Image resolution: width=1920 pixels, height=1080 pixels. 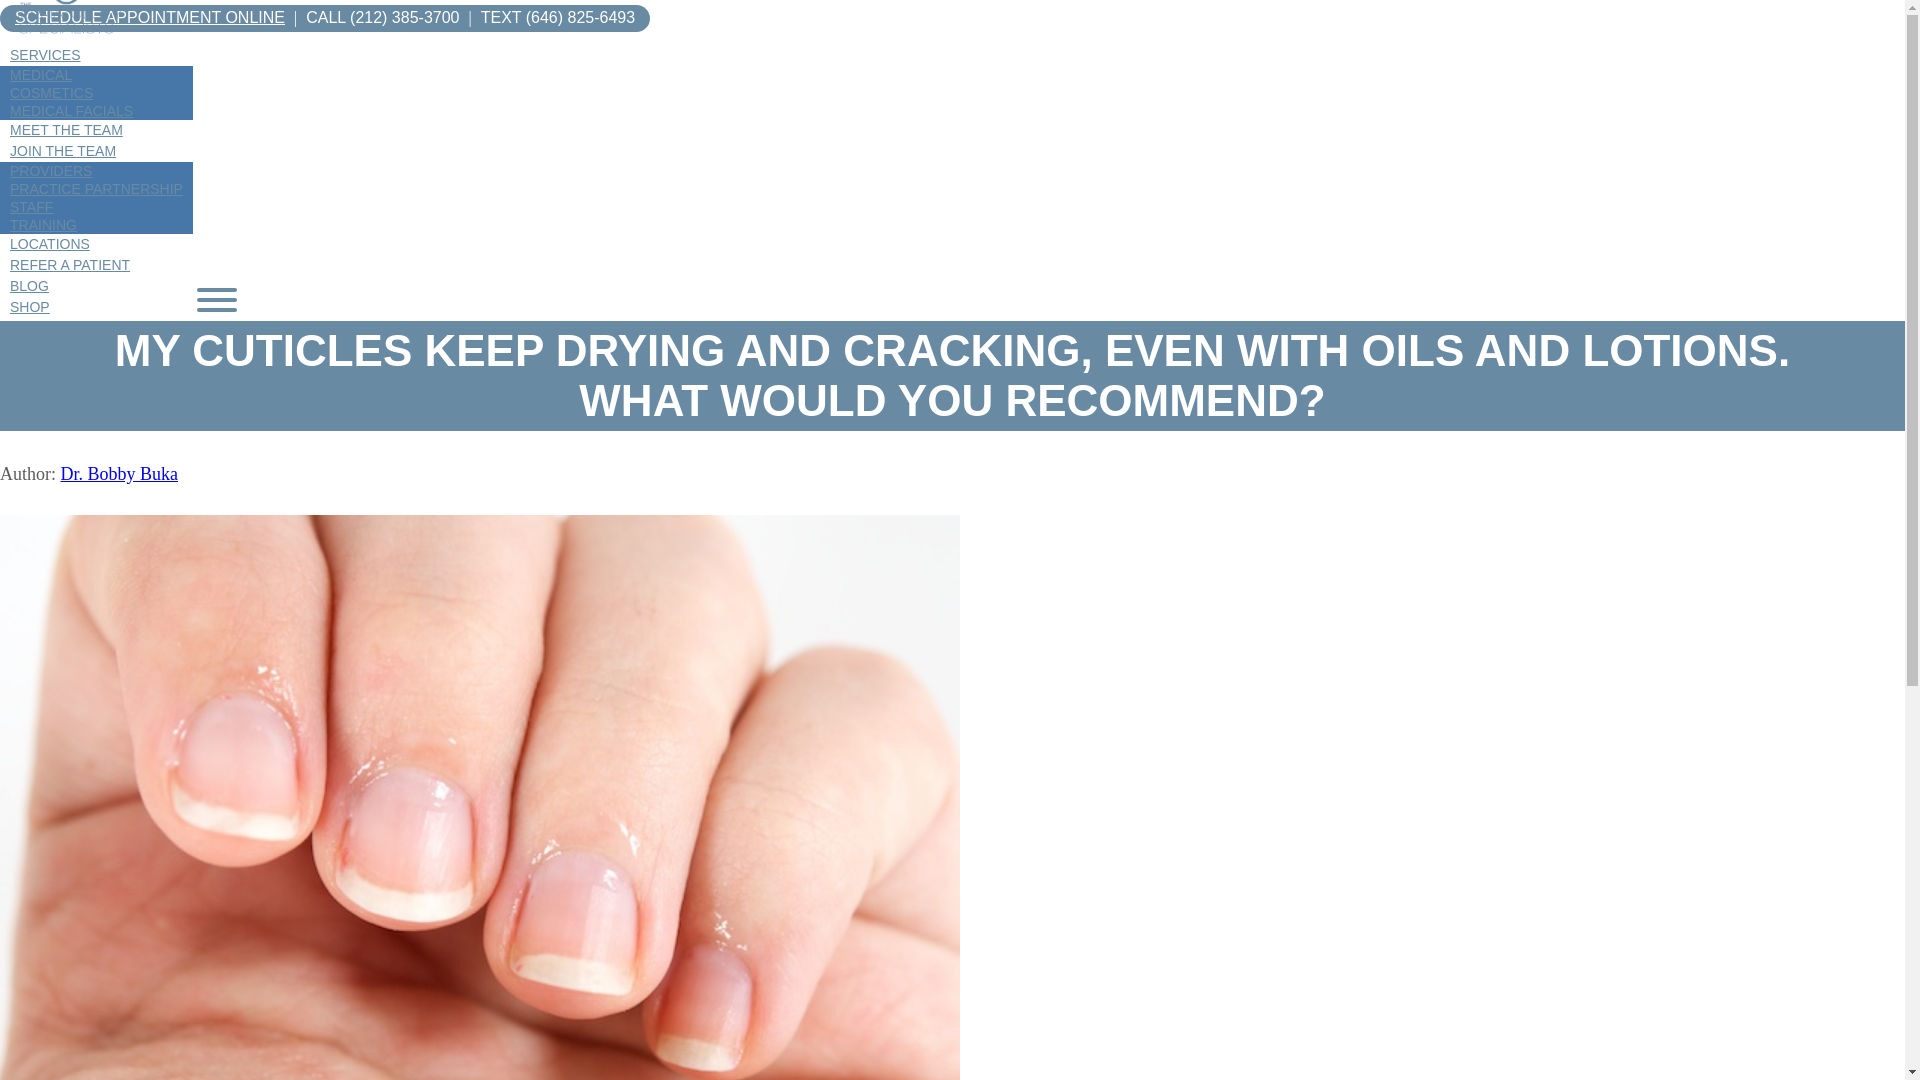 What do you see at coordinates (50, 171) in the screenshot?
I see `PROVIDERS` at bounding box center [50, 171].